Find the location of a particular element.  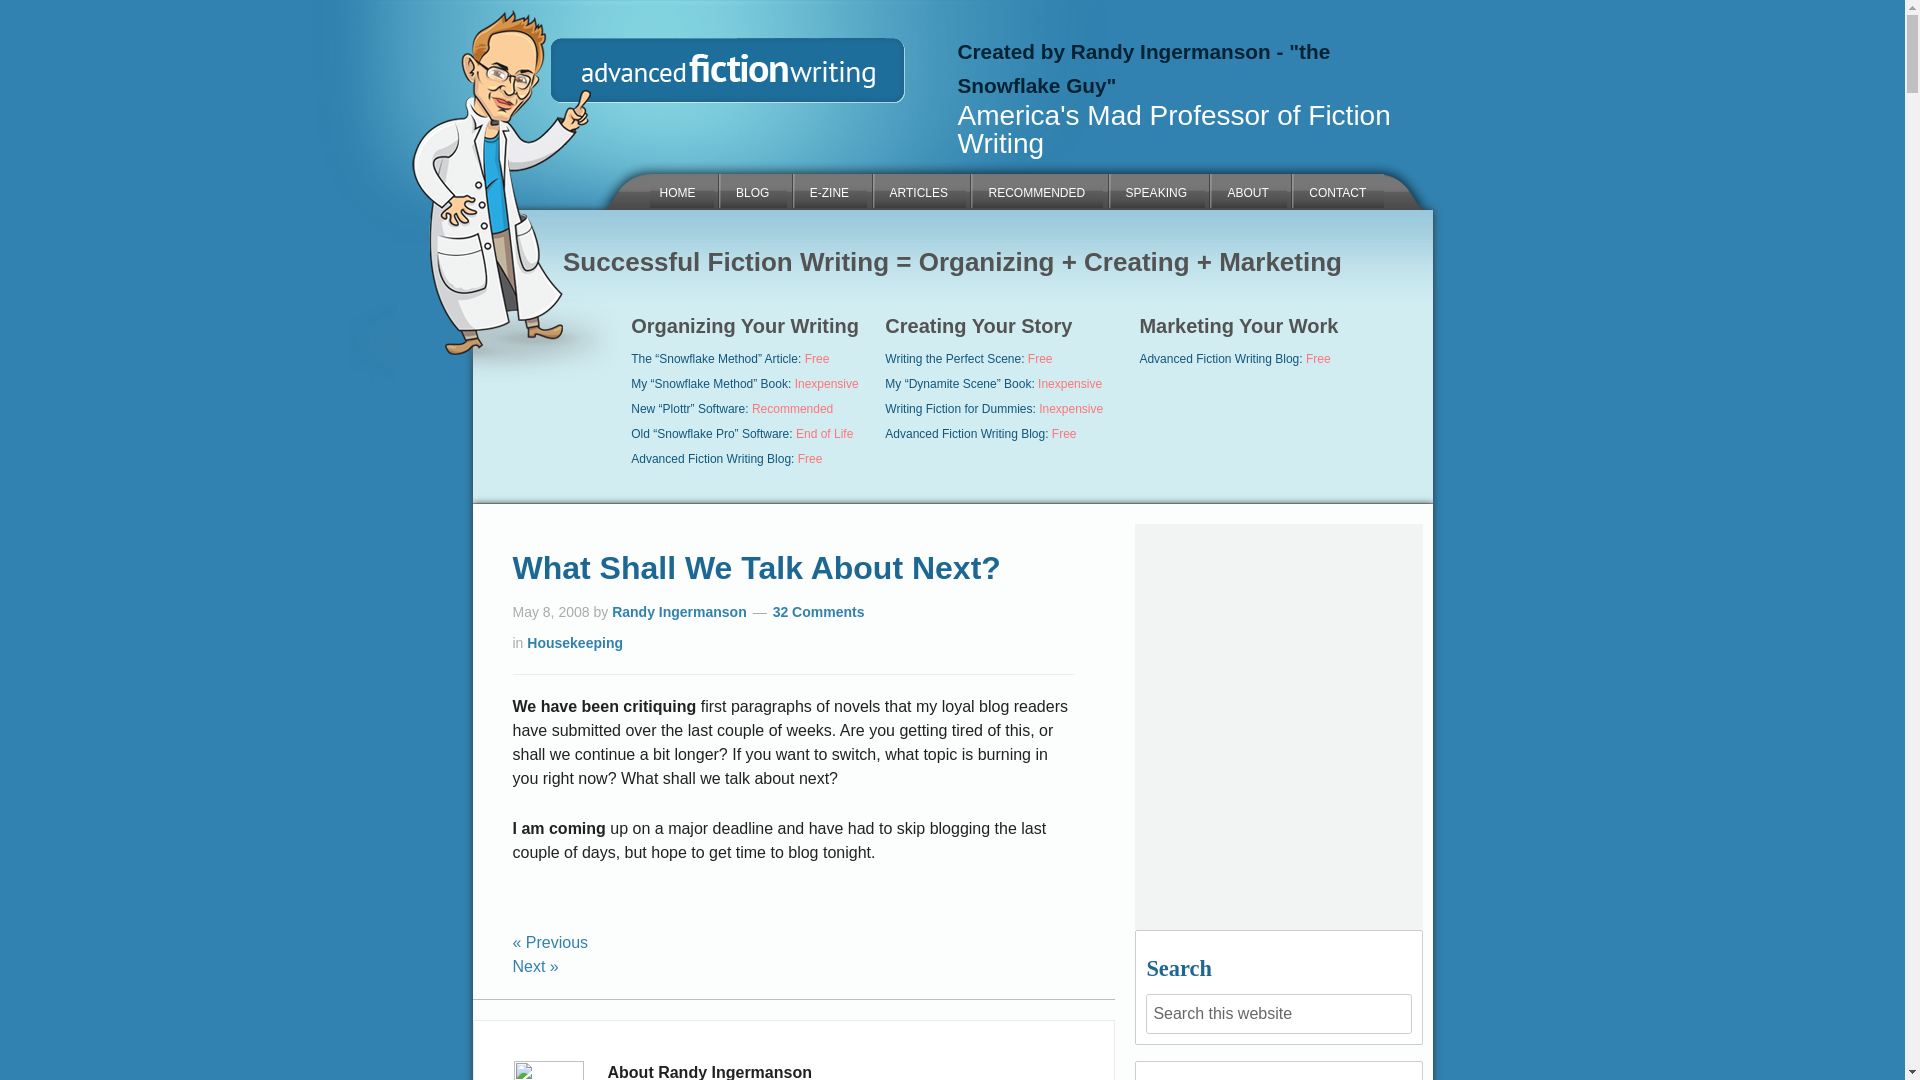

Advanced Fiction Writing Blog: Free is located at coordinates (726, 458).